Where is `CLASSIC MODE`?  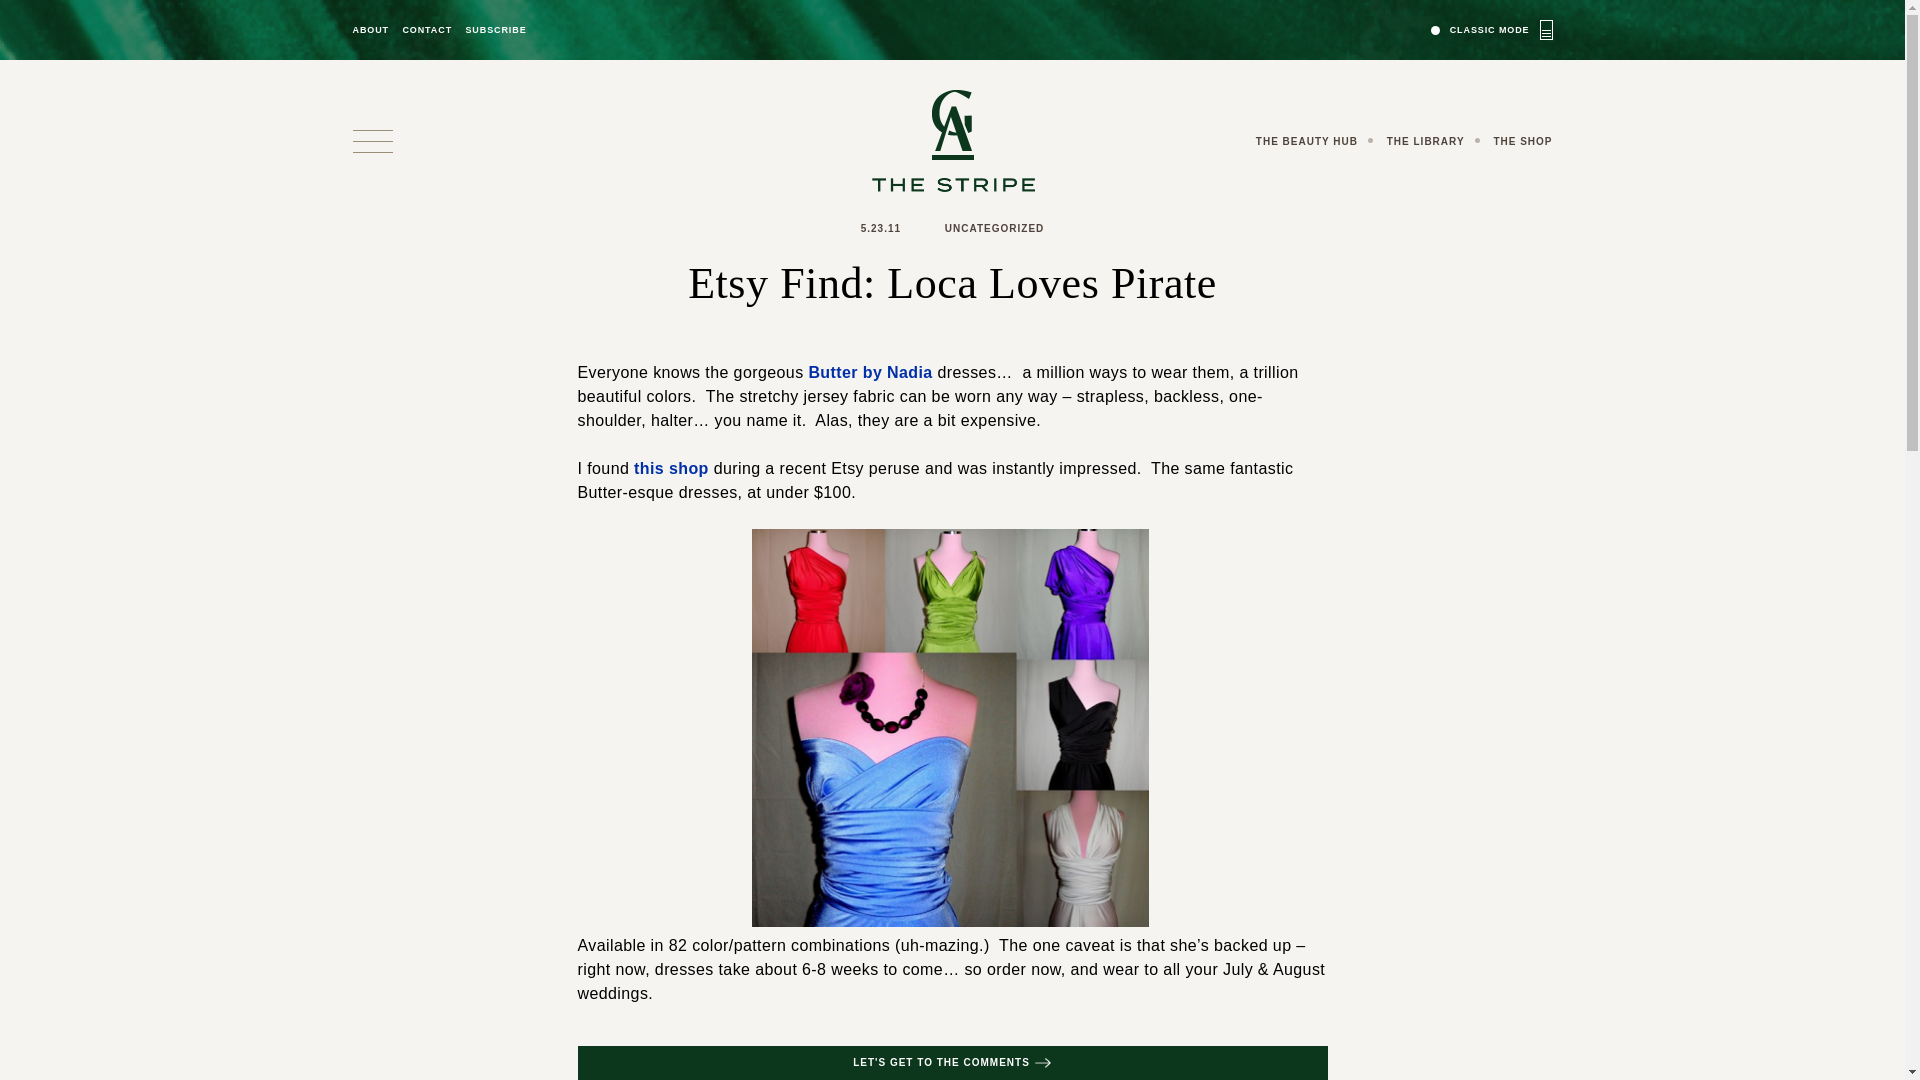 CLASSIC MODE is located at coordinates (1492, 29).